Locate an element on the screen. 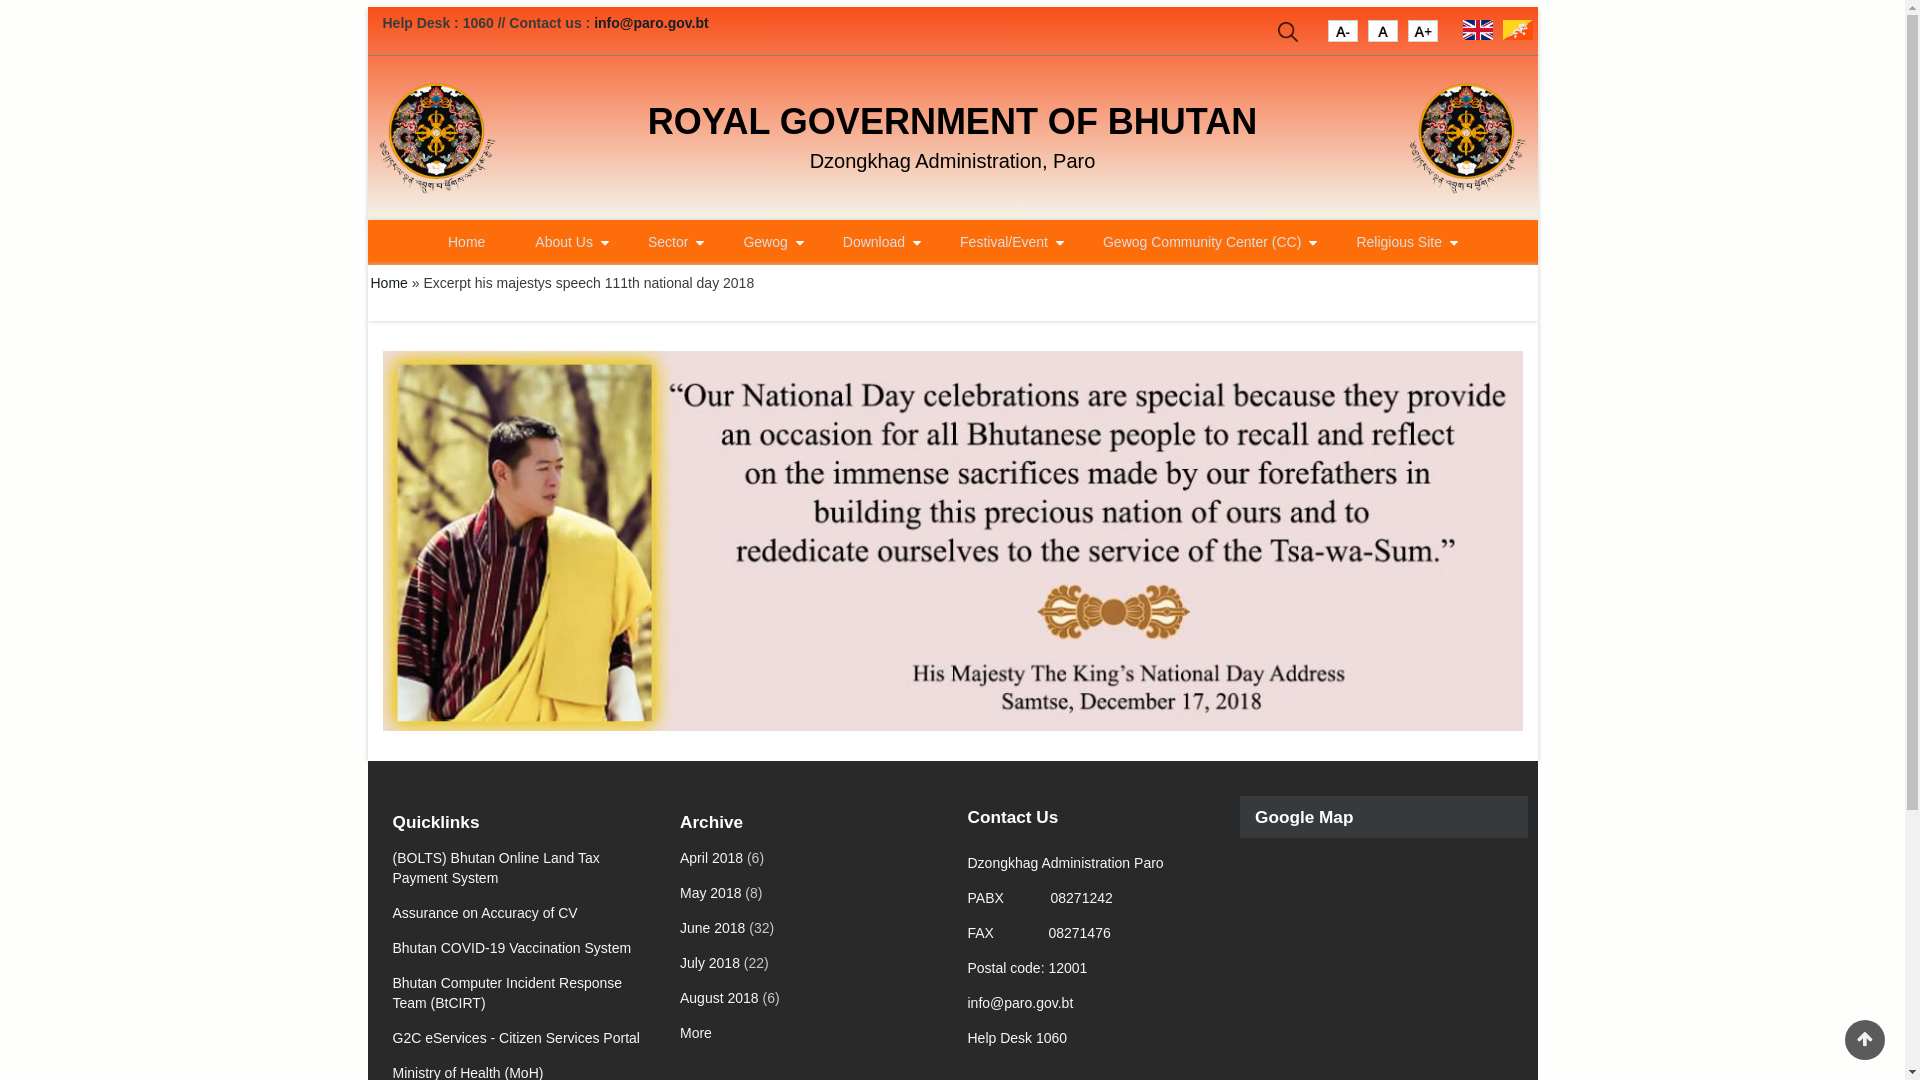 This screenshot has height=1080, width=1920. Sector is located at coordinates (670, 242).